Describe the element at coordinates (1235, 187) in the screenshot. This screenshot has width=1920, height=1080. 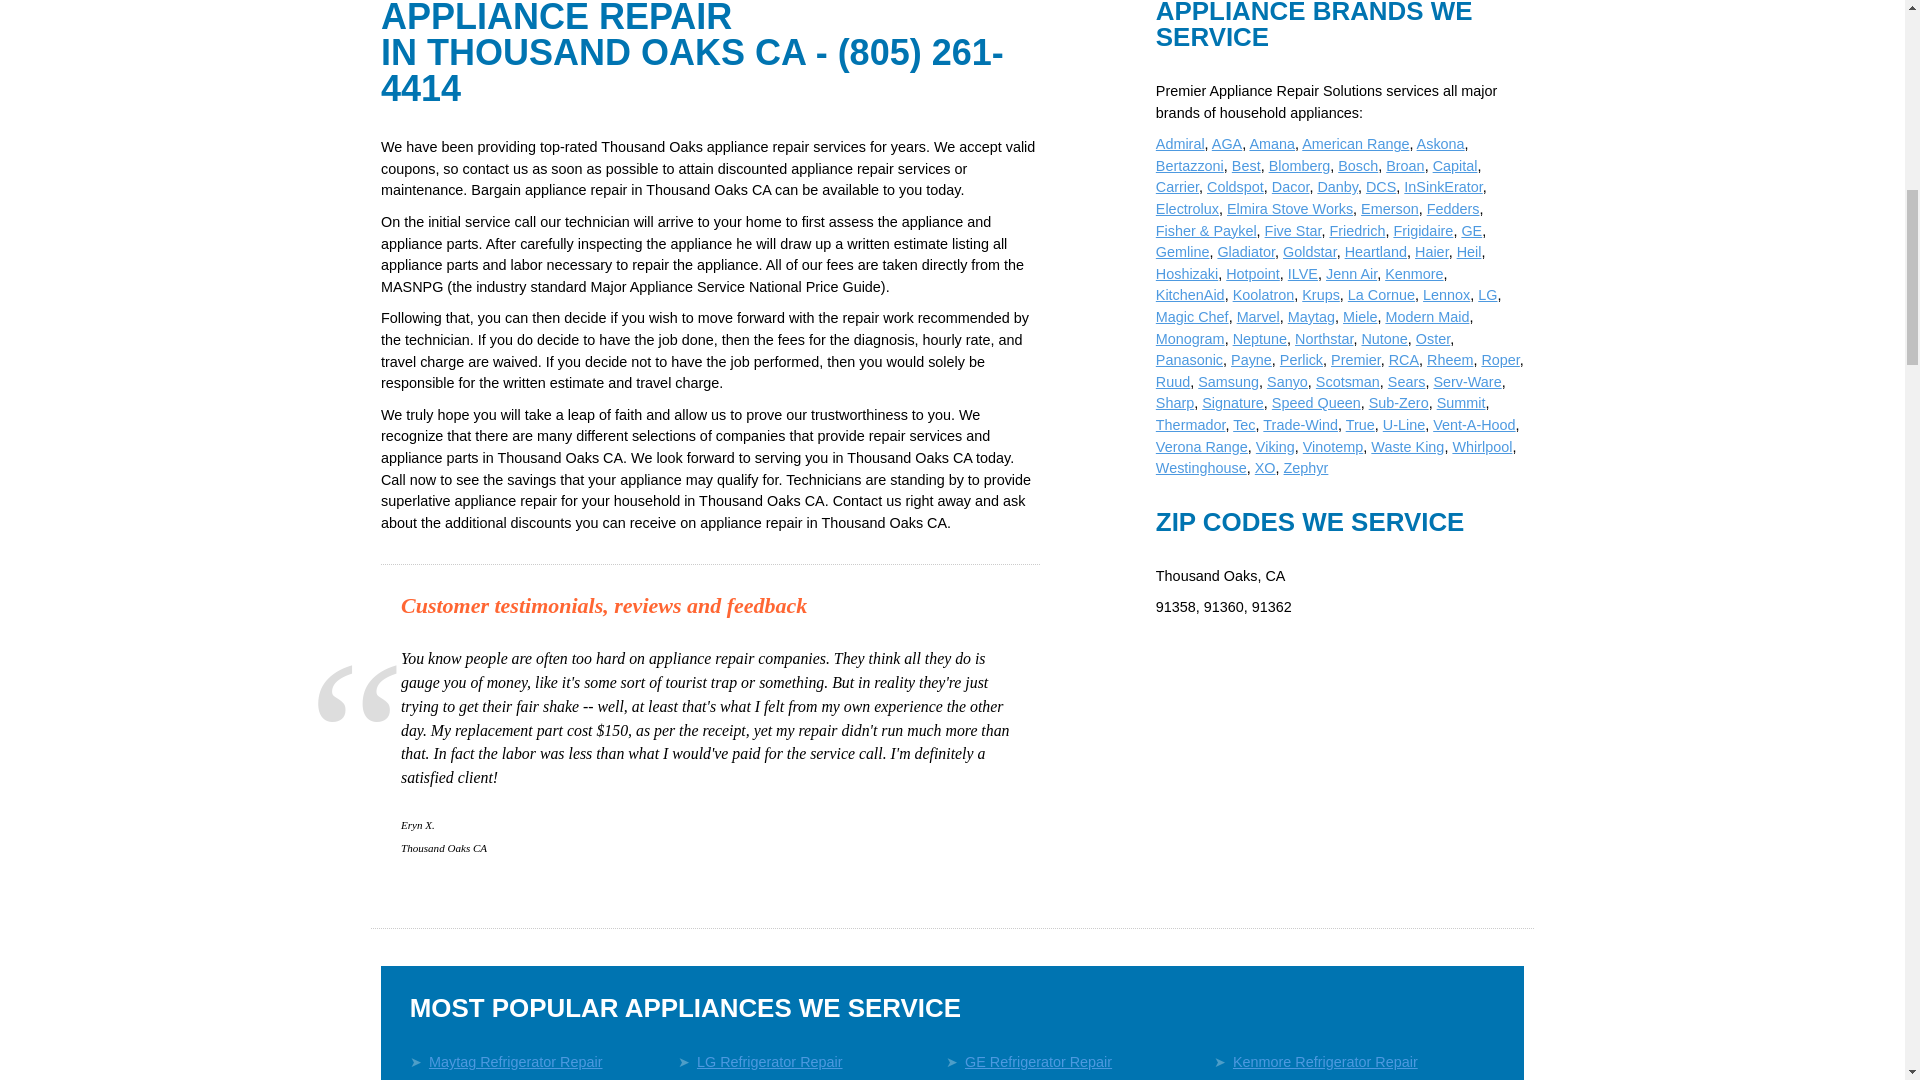
I see `Coldspot` at that location.